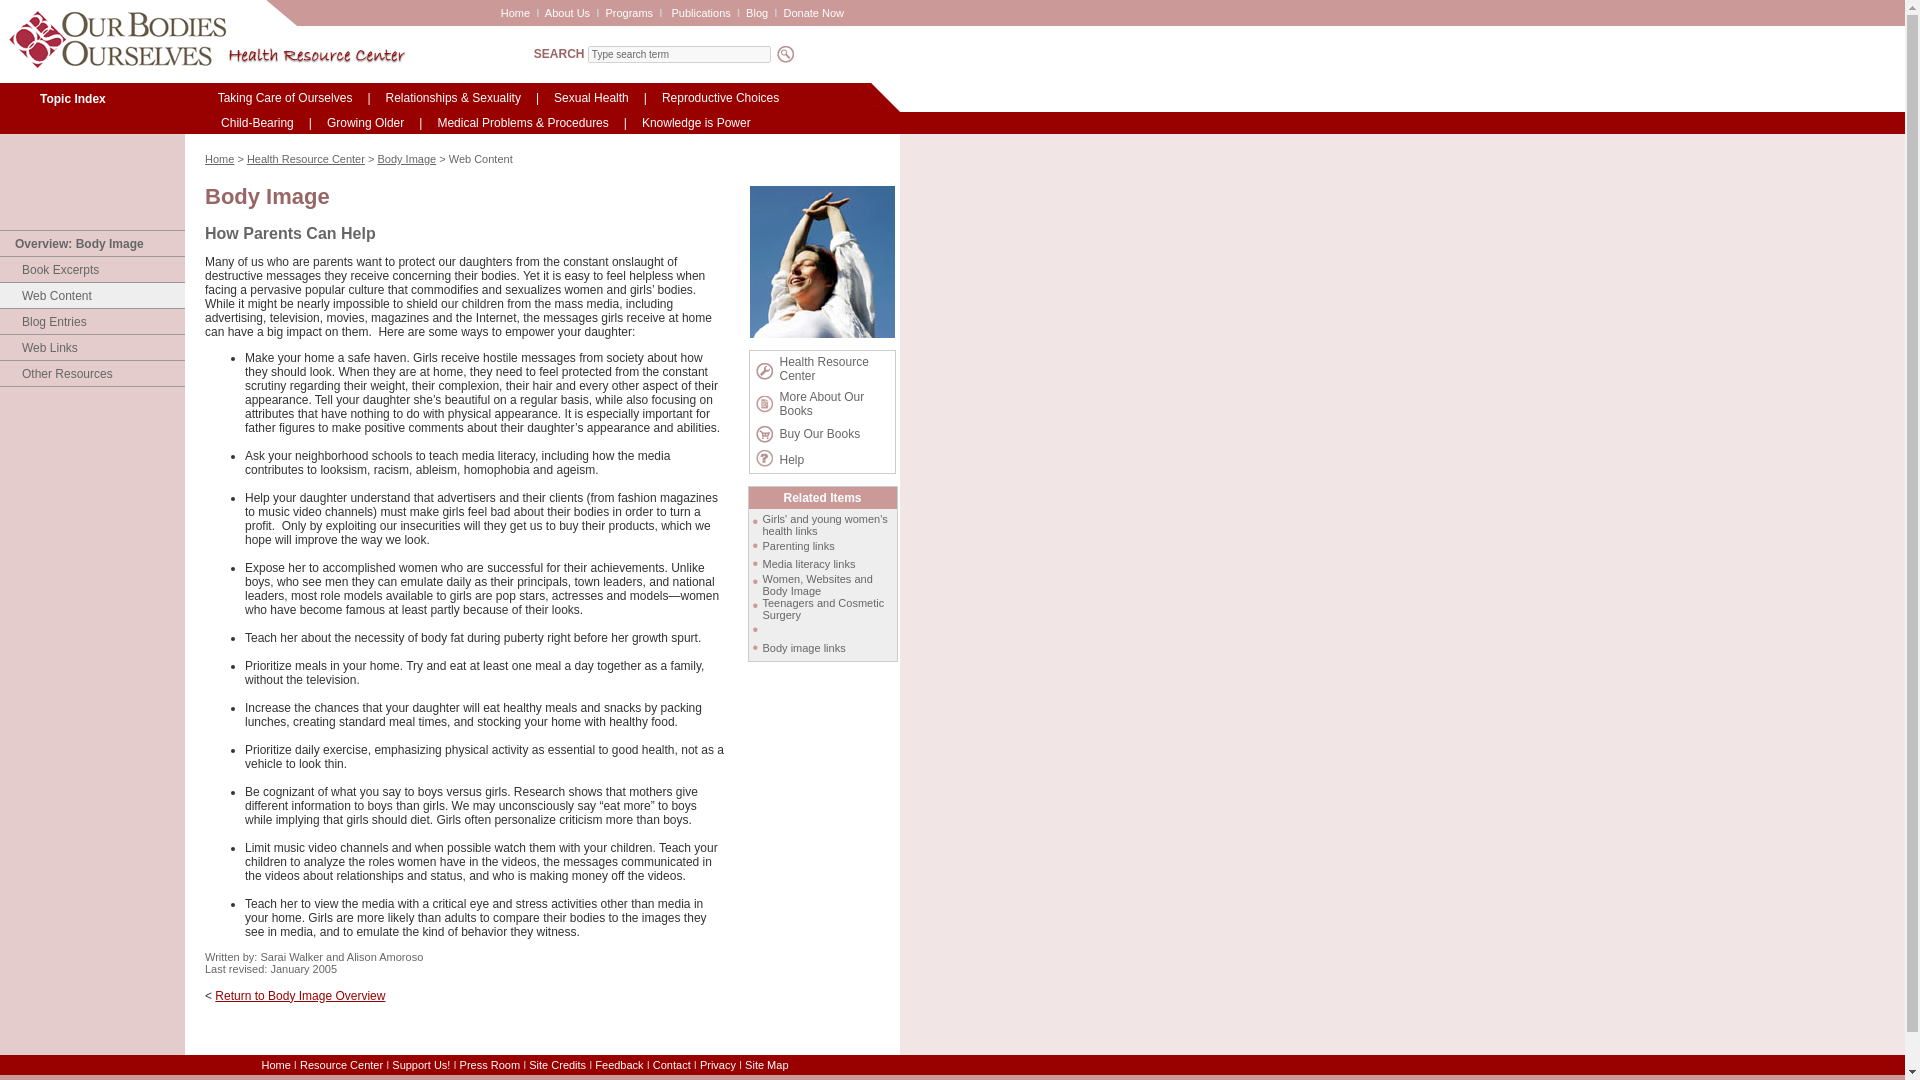 The height and width of the screenshot is (1080, 1920). What do you see at coordinates (365, 122) in the screenshot?
I see `Growing Older` at bounding box center [365, 122].